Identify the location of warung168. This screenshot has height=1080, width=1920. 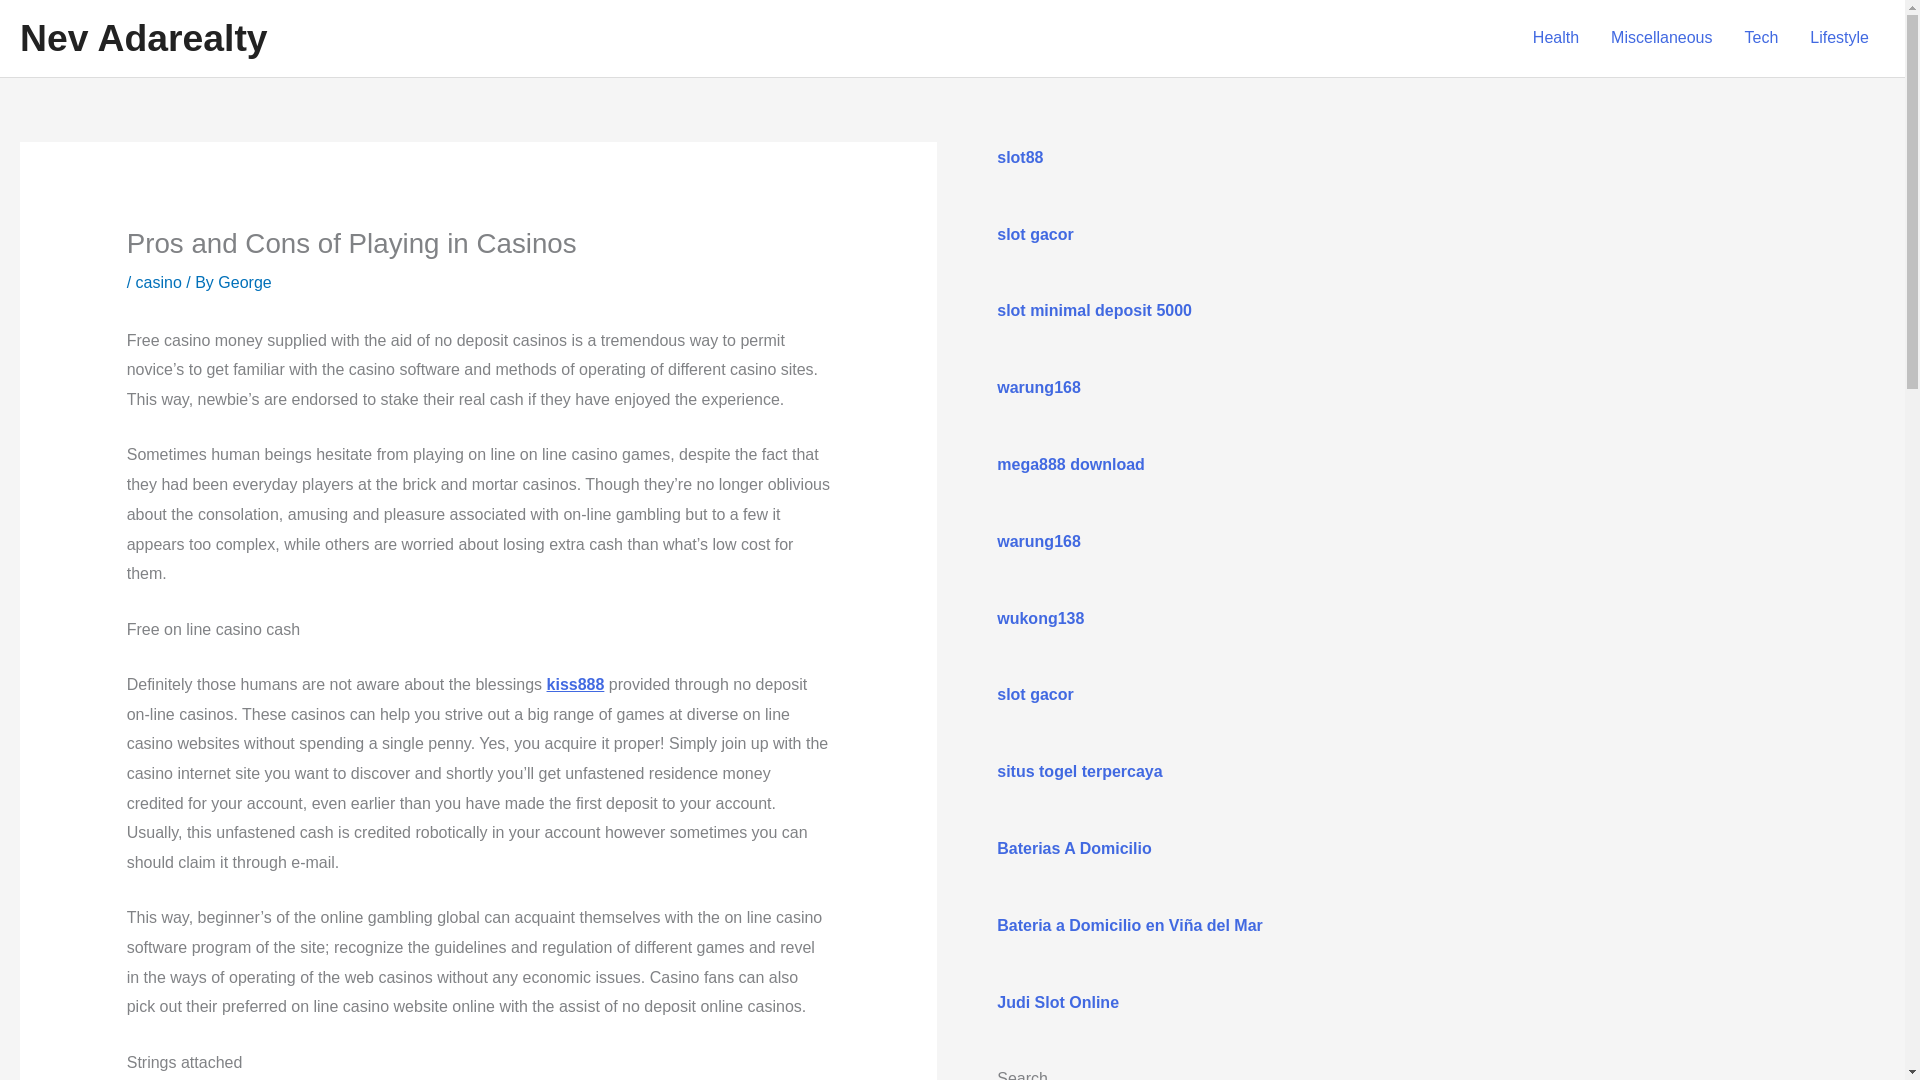
(1038, 541).